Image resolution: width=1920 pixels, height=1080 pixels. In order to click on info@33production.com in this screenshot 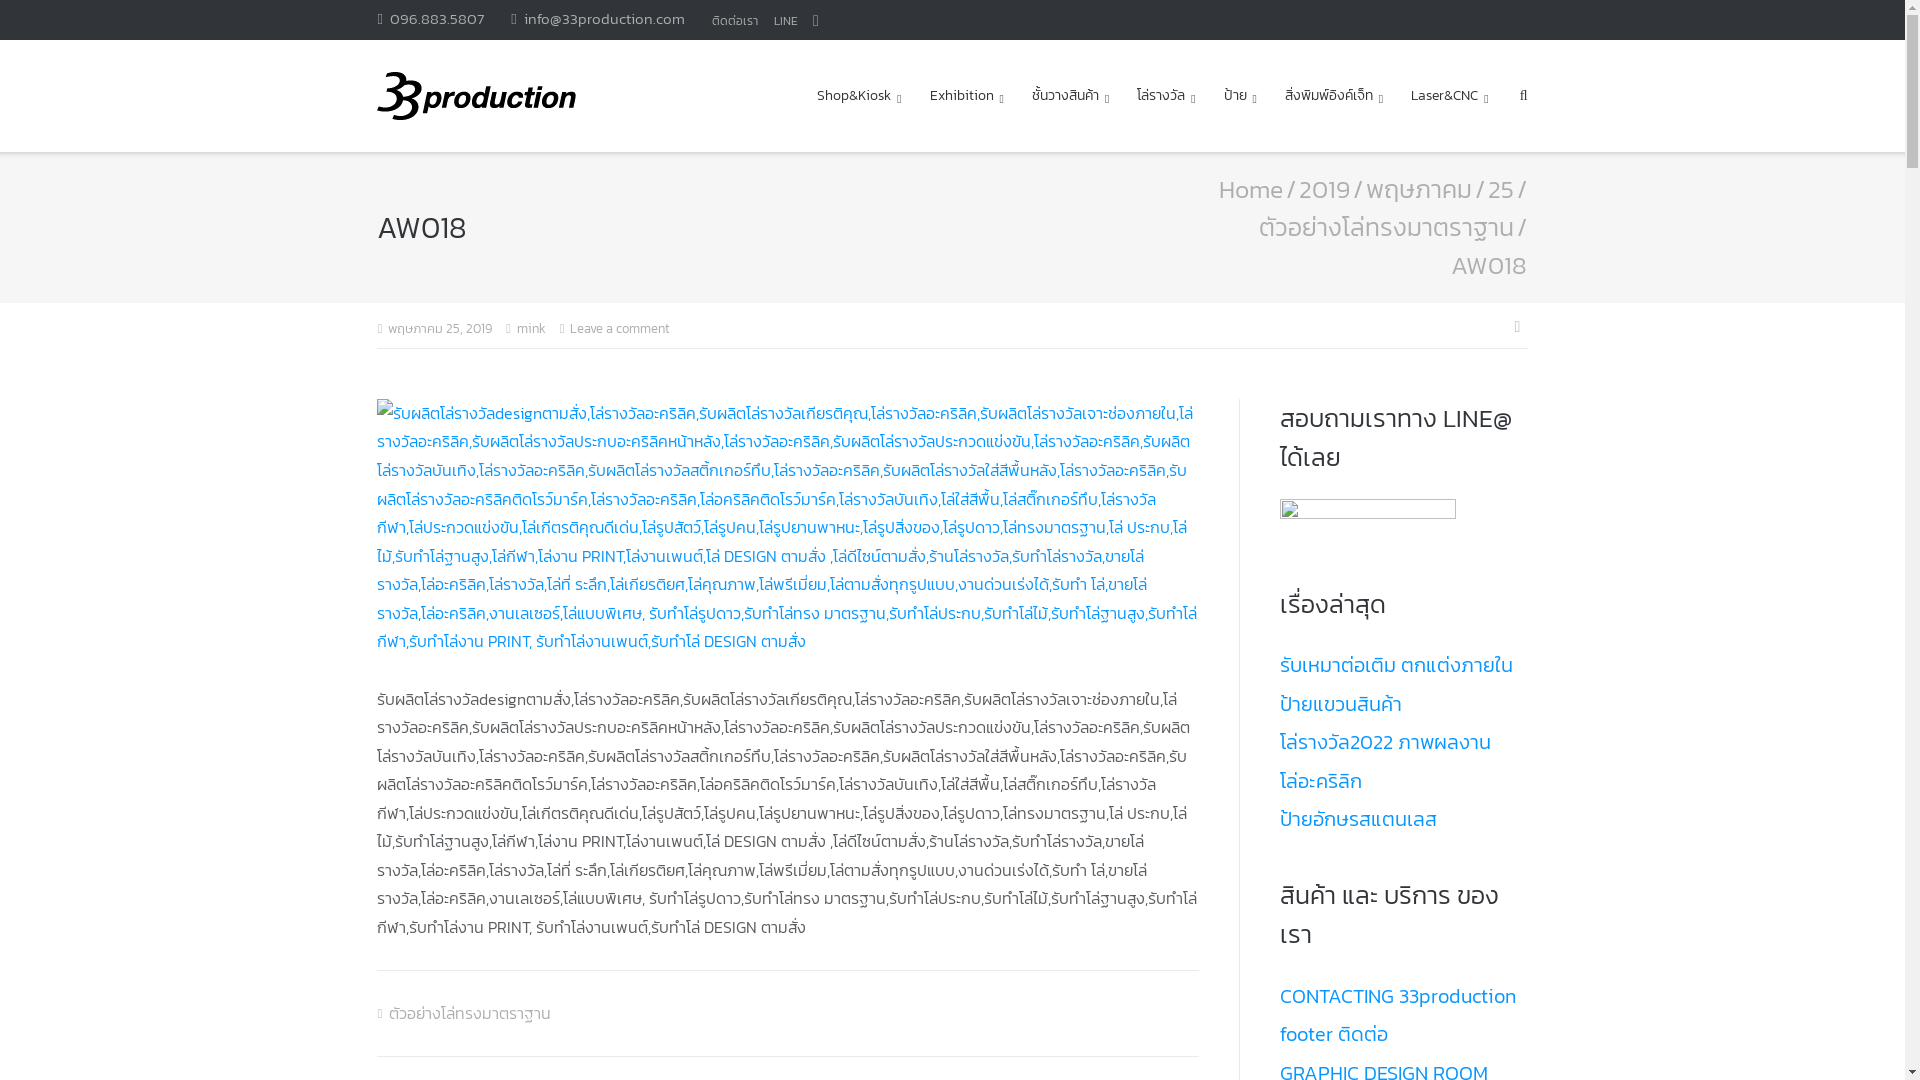, I will do `click(598, 19)`.